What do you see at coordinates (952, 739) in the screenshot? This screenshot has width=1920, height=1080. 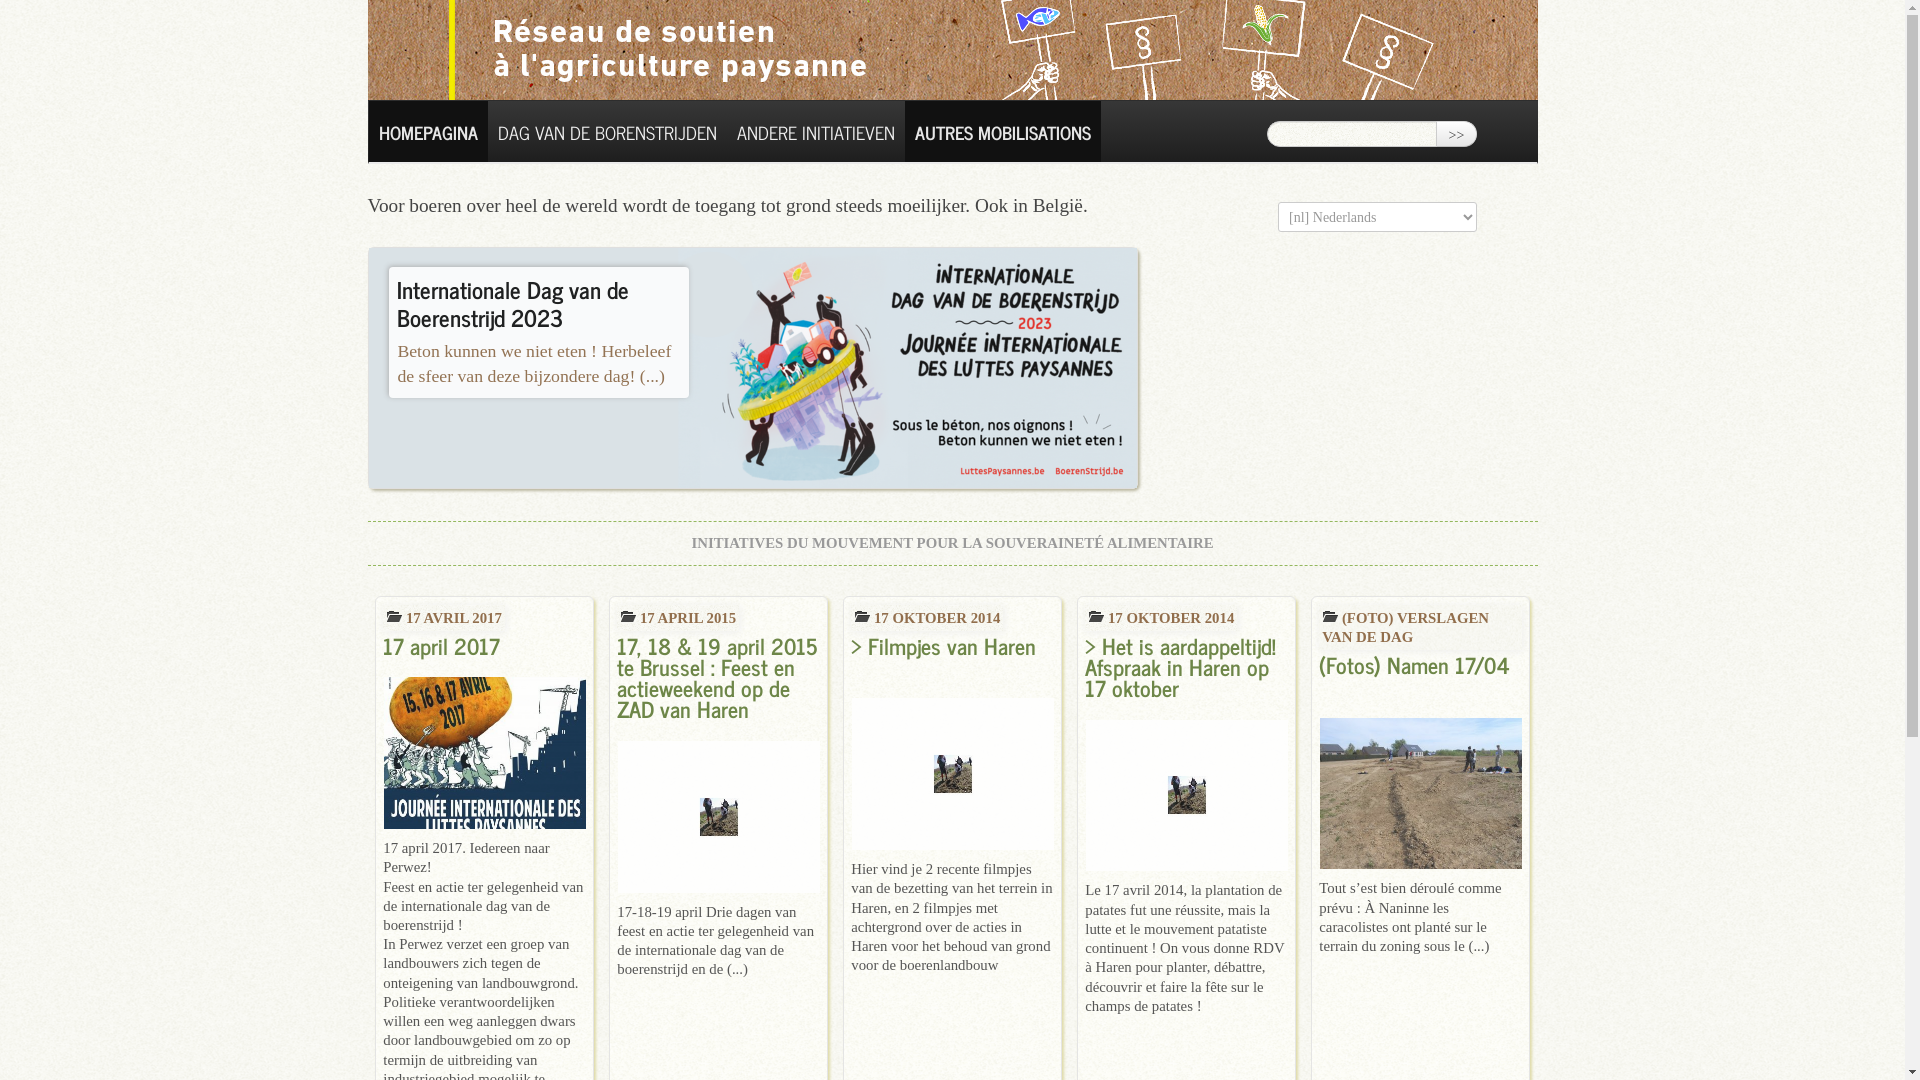 I see `> Filmpjes van Haren` at bounding box center [952, 739].